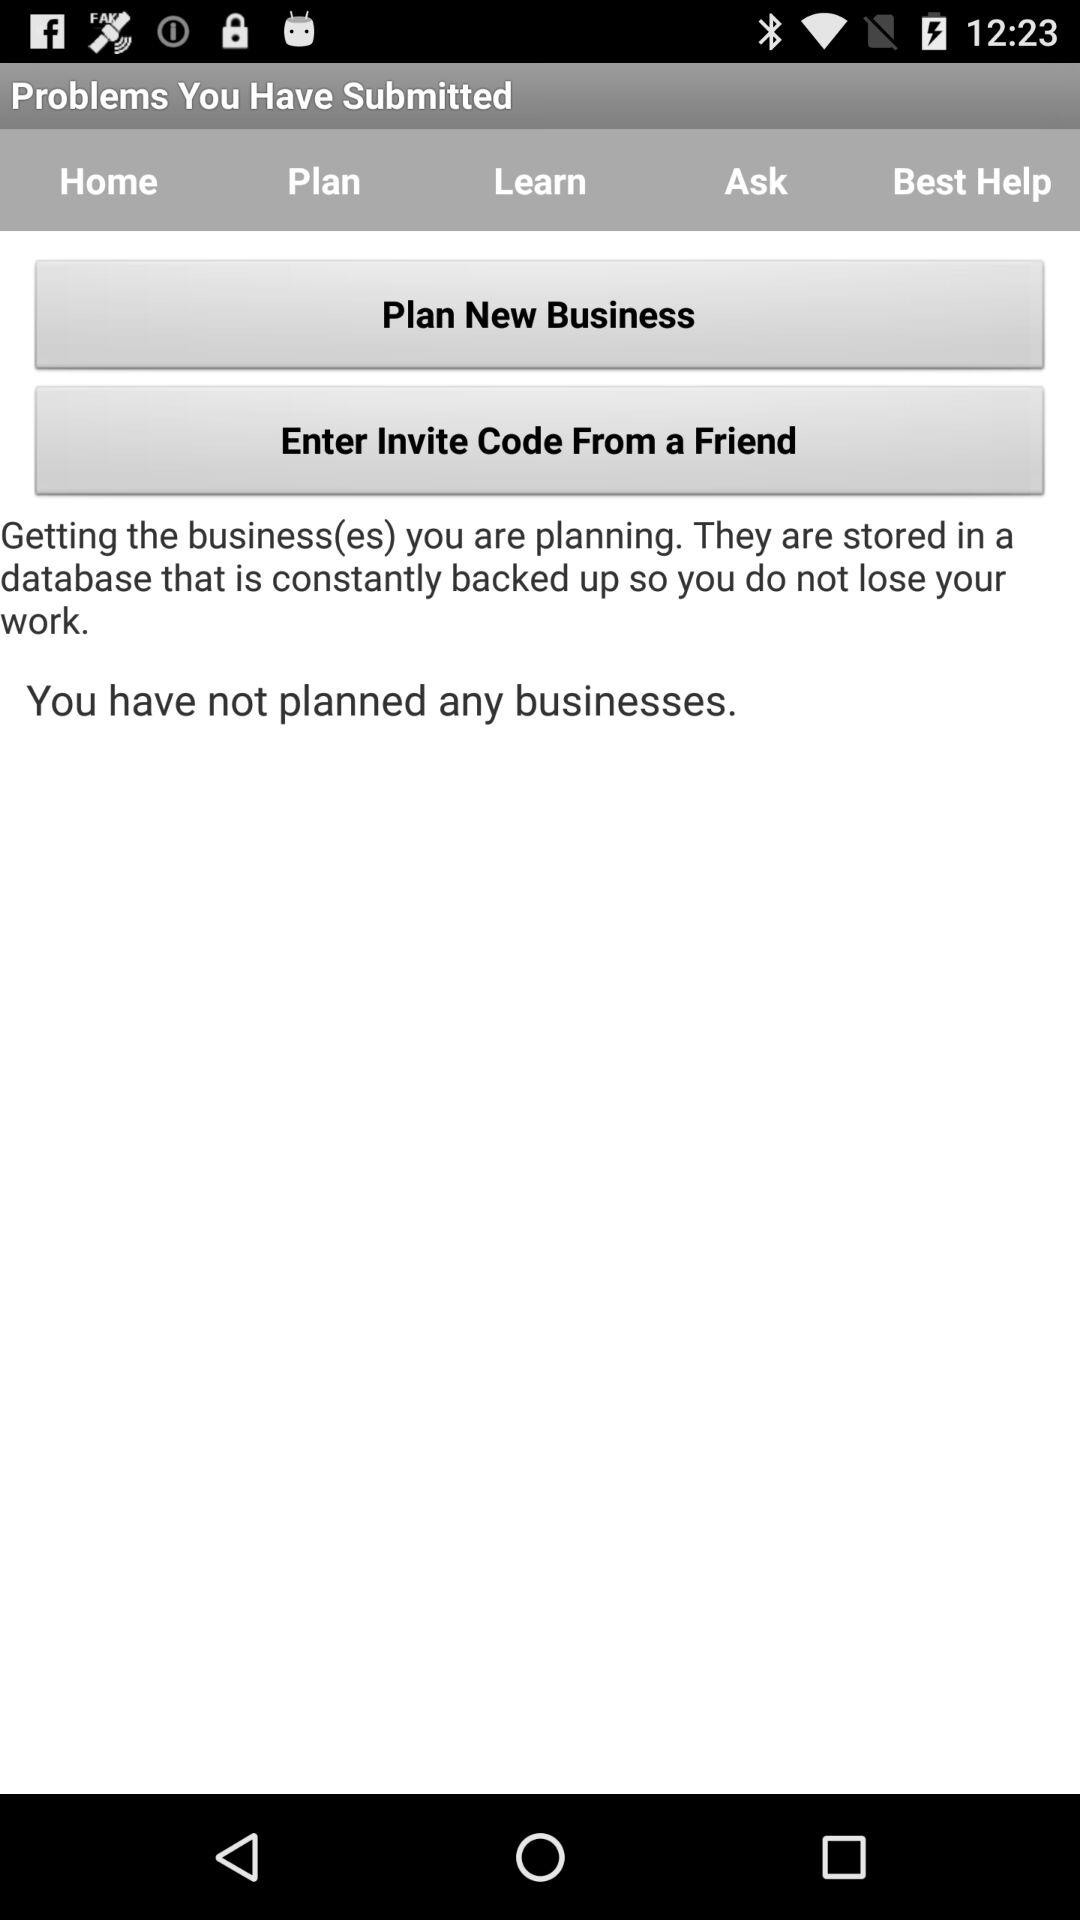  I want to click on select the item below the problems you have item, so click(972, 180).